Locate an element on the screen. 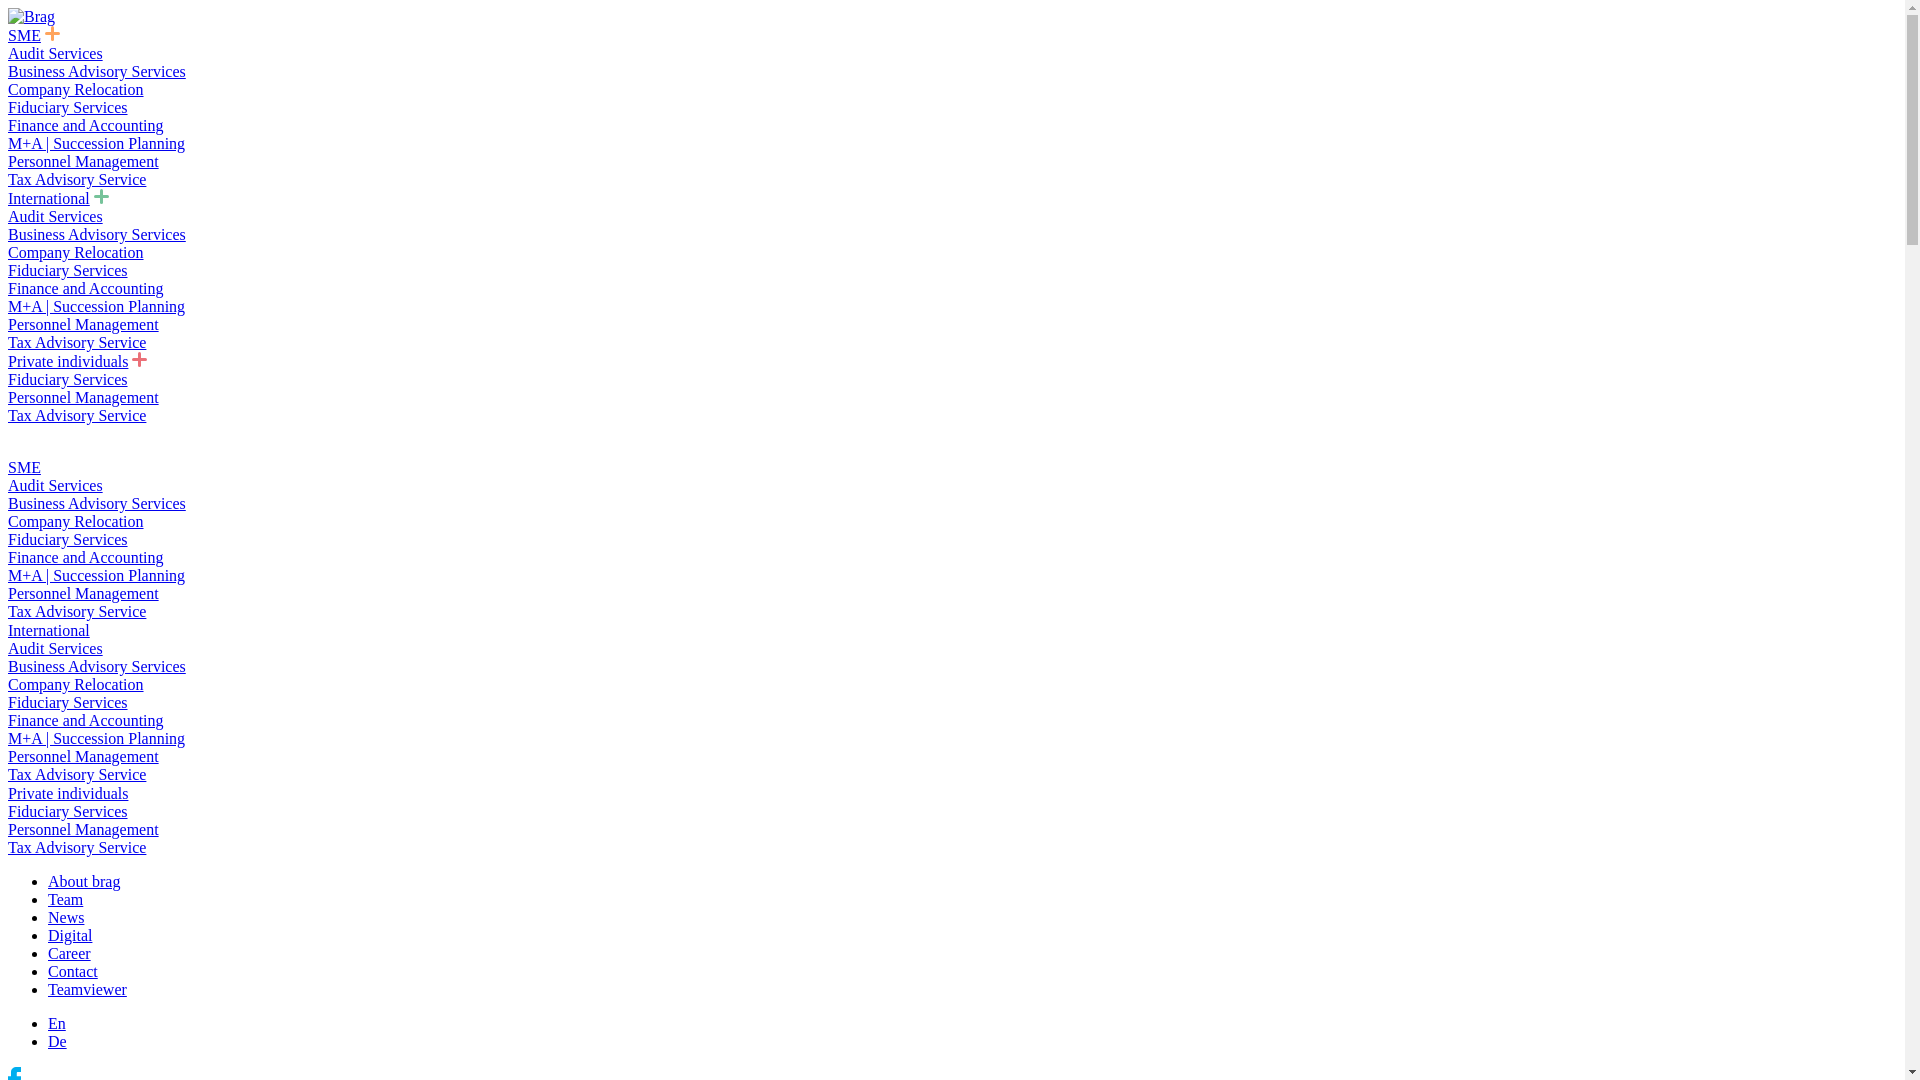  De is located at coordinates (58, 1042).